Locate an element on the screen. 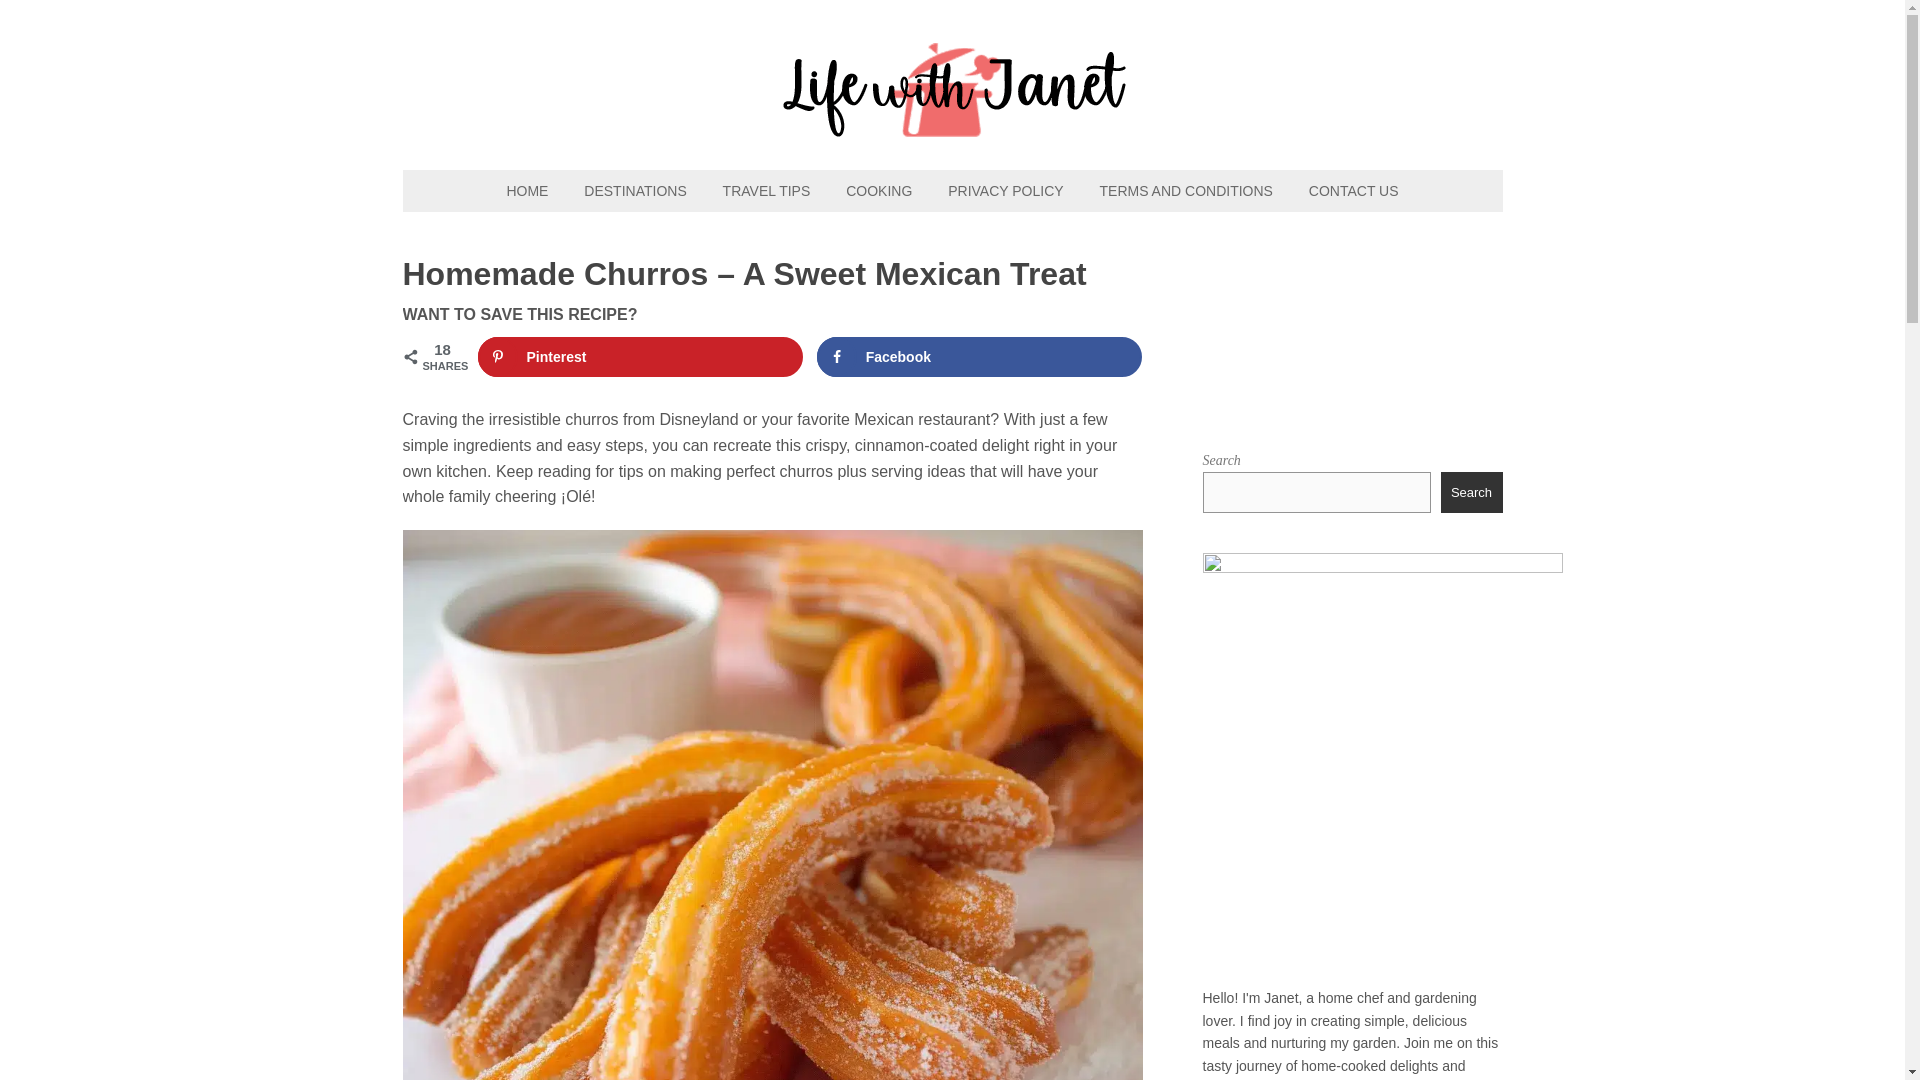 This screenshot has width=1920, height=1080. Share on Facebook is located at coordinates (980, 356).